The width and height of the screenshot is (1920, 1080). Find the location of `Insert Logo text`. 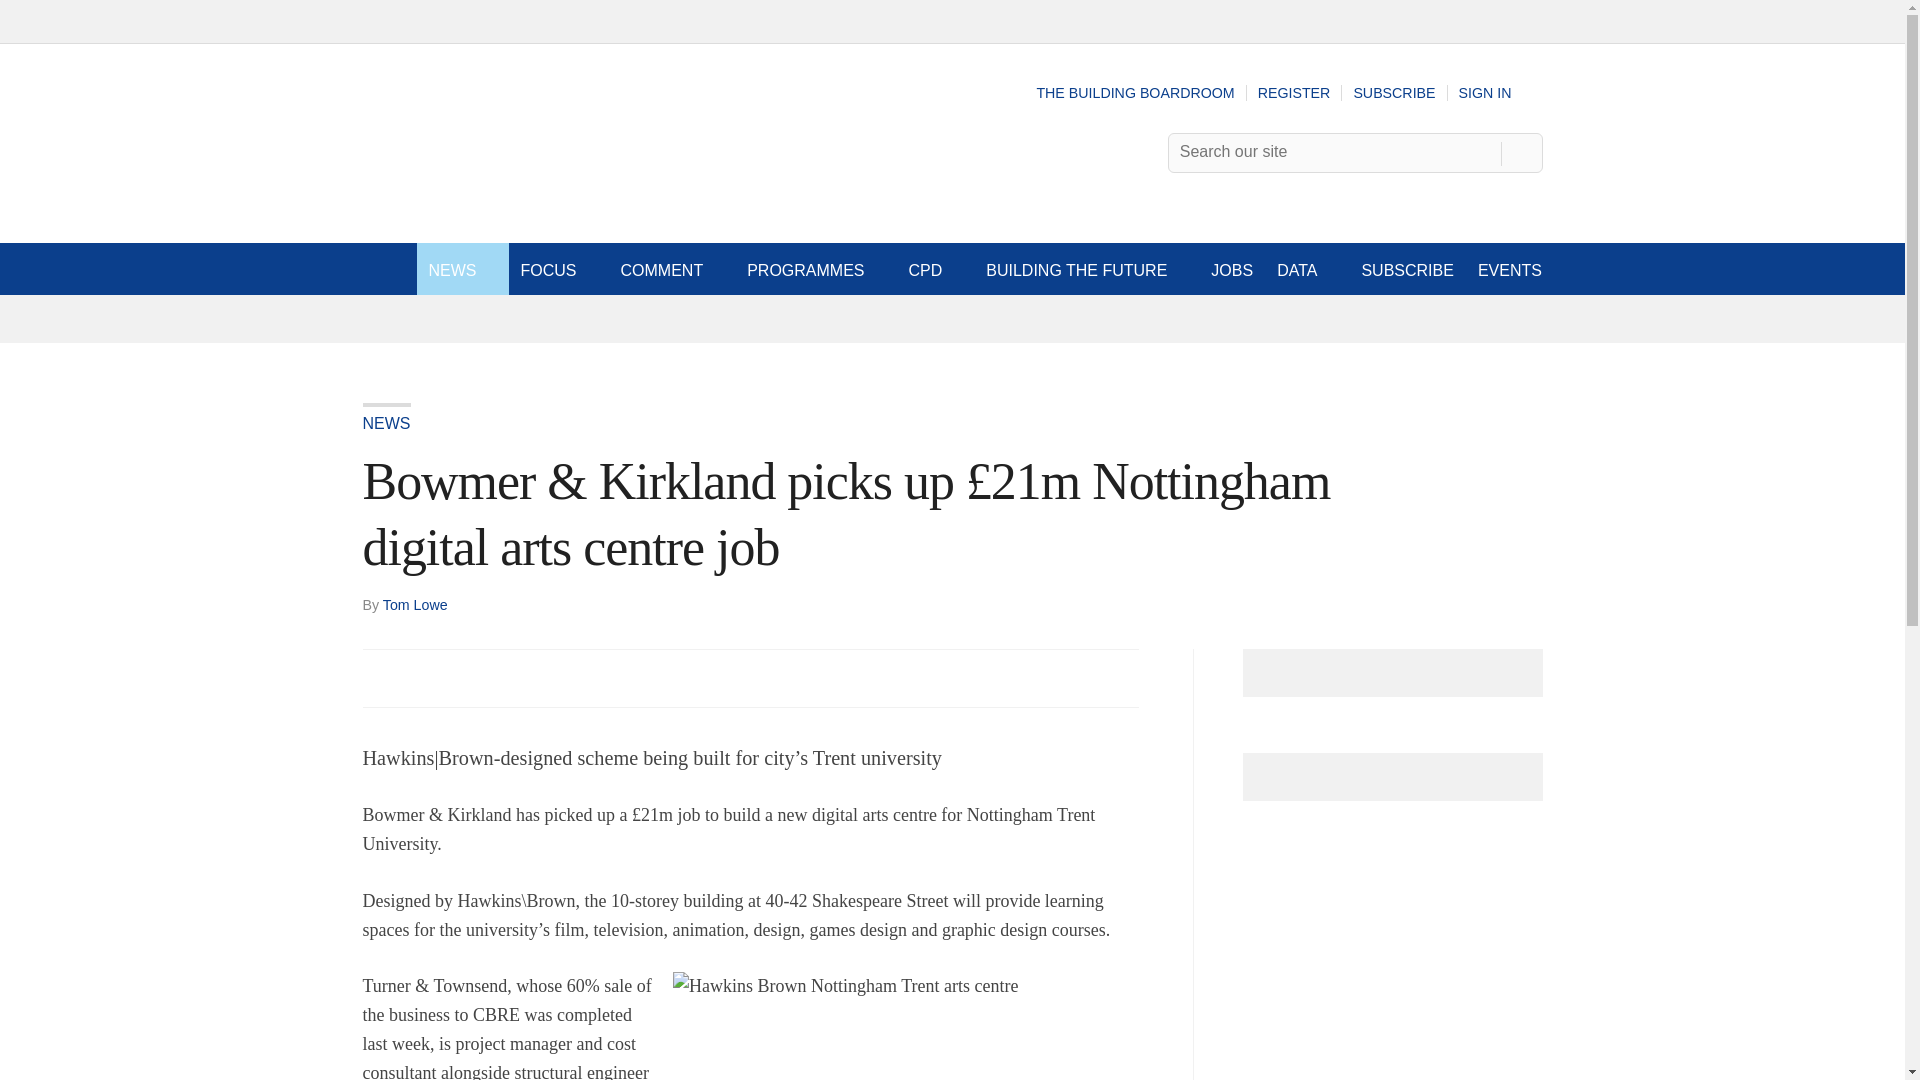

Insert Logo text is located at coordinates (470, 201).